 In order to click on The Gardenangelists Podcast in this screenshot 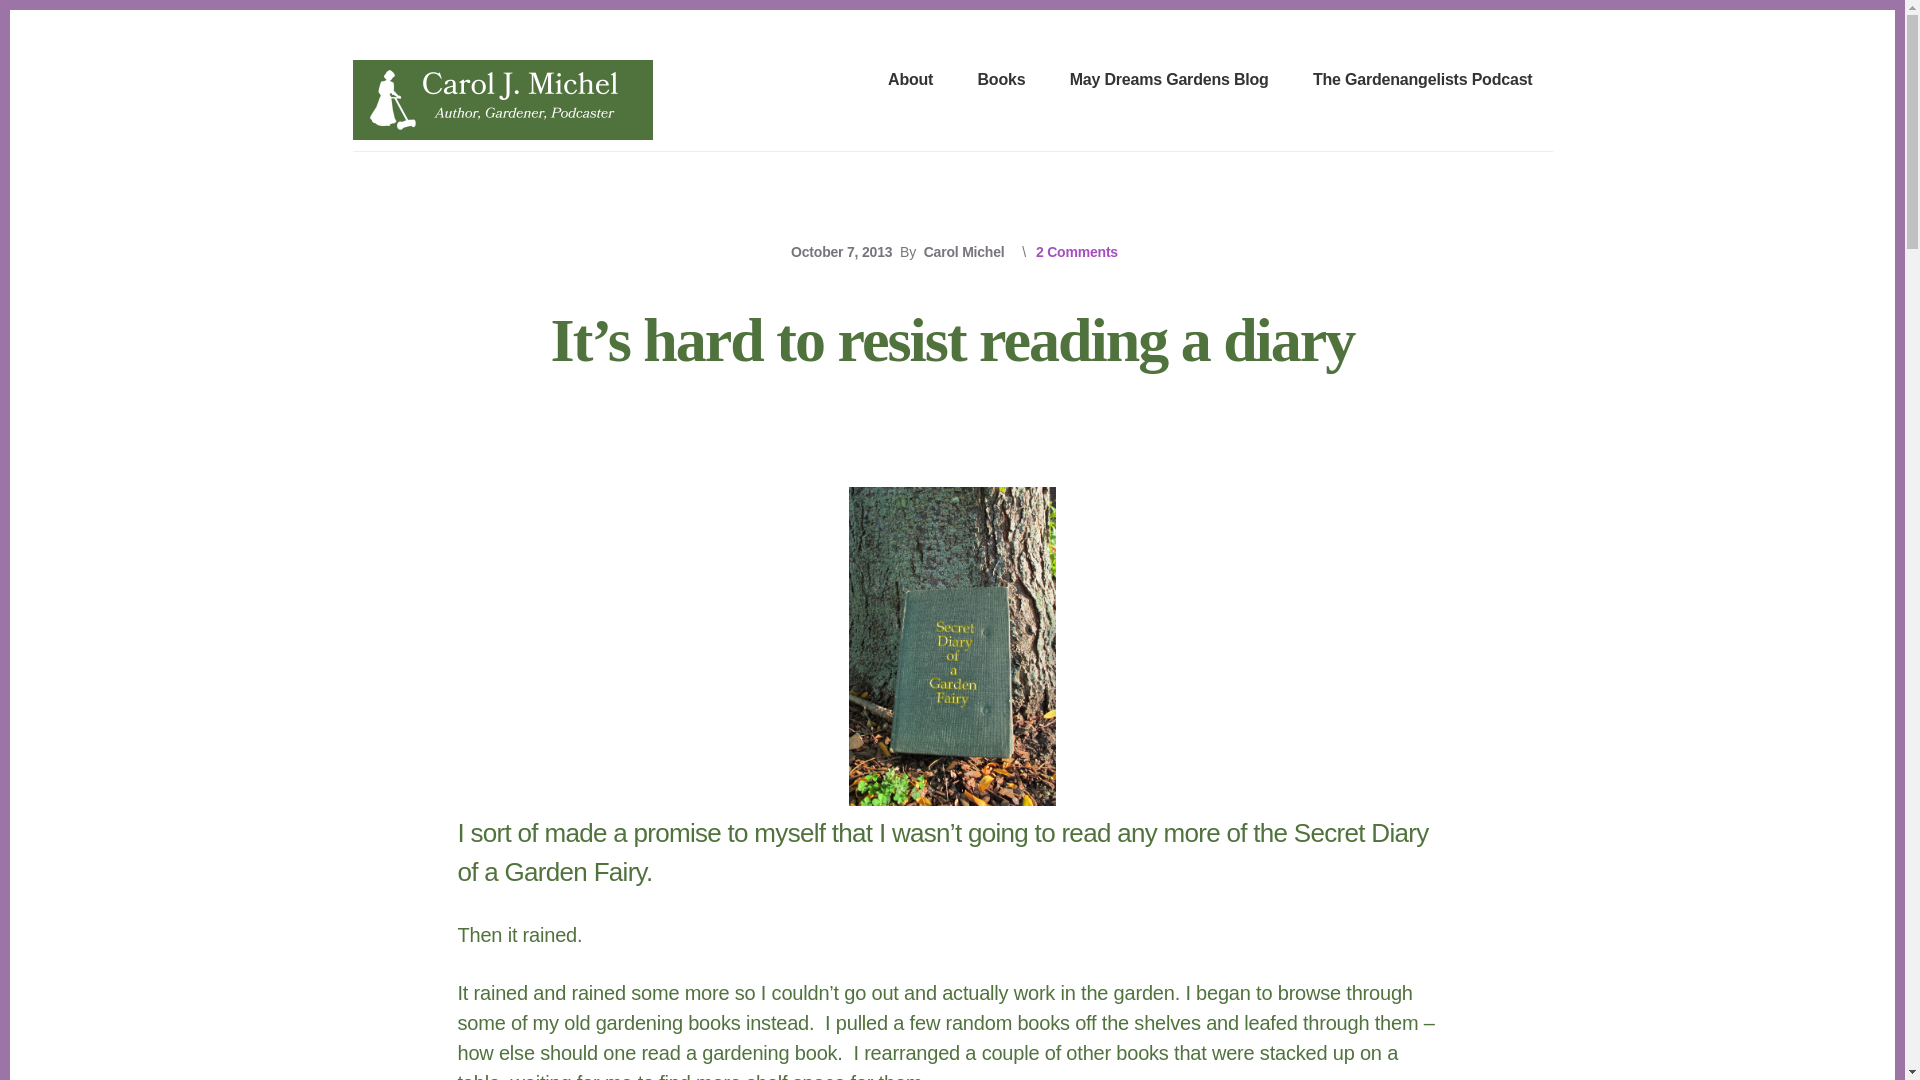, I will do `click(1423, 81)`.